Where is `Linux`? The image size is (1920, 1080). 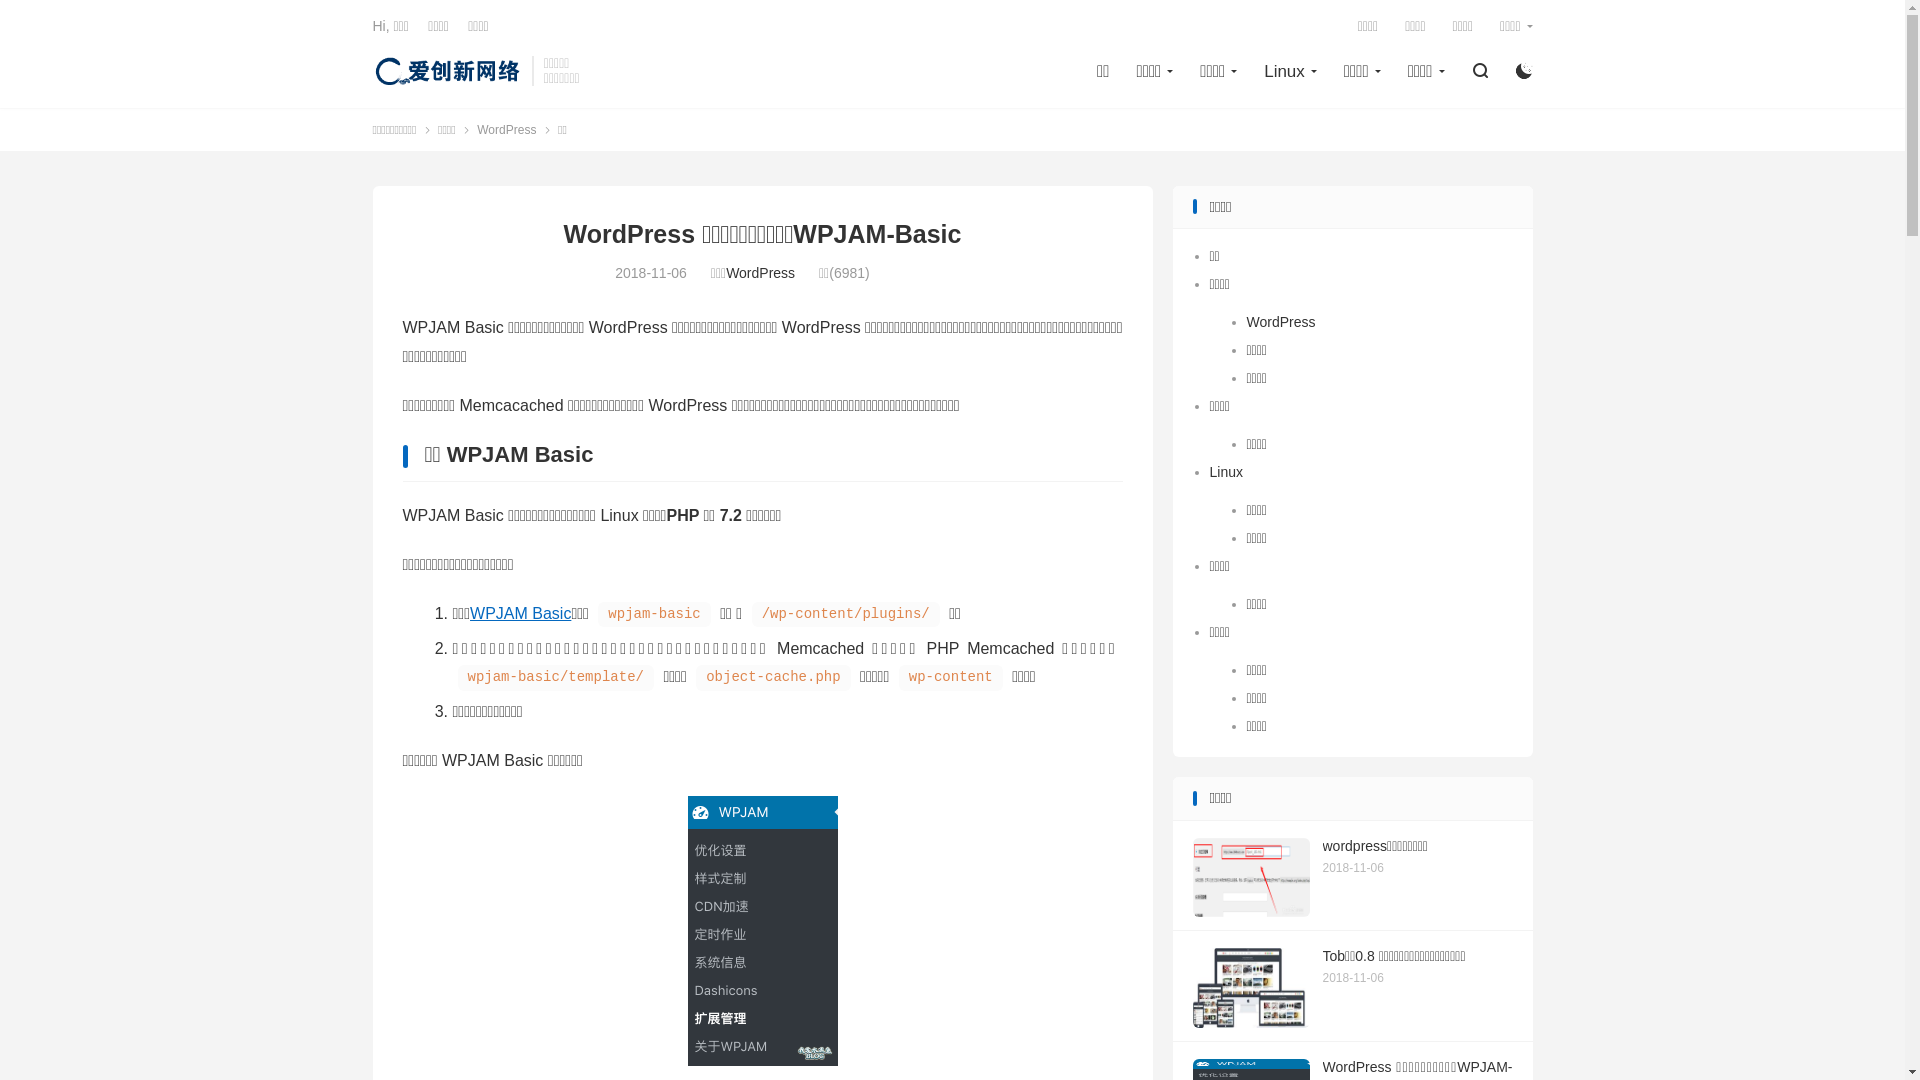 Linux is located at coordinates (1290, 72).